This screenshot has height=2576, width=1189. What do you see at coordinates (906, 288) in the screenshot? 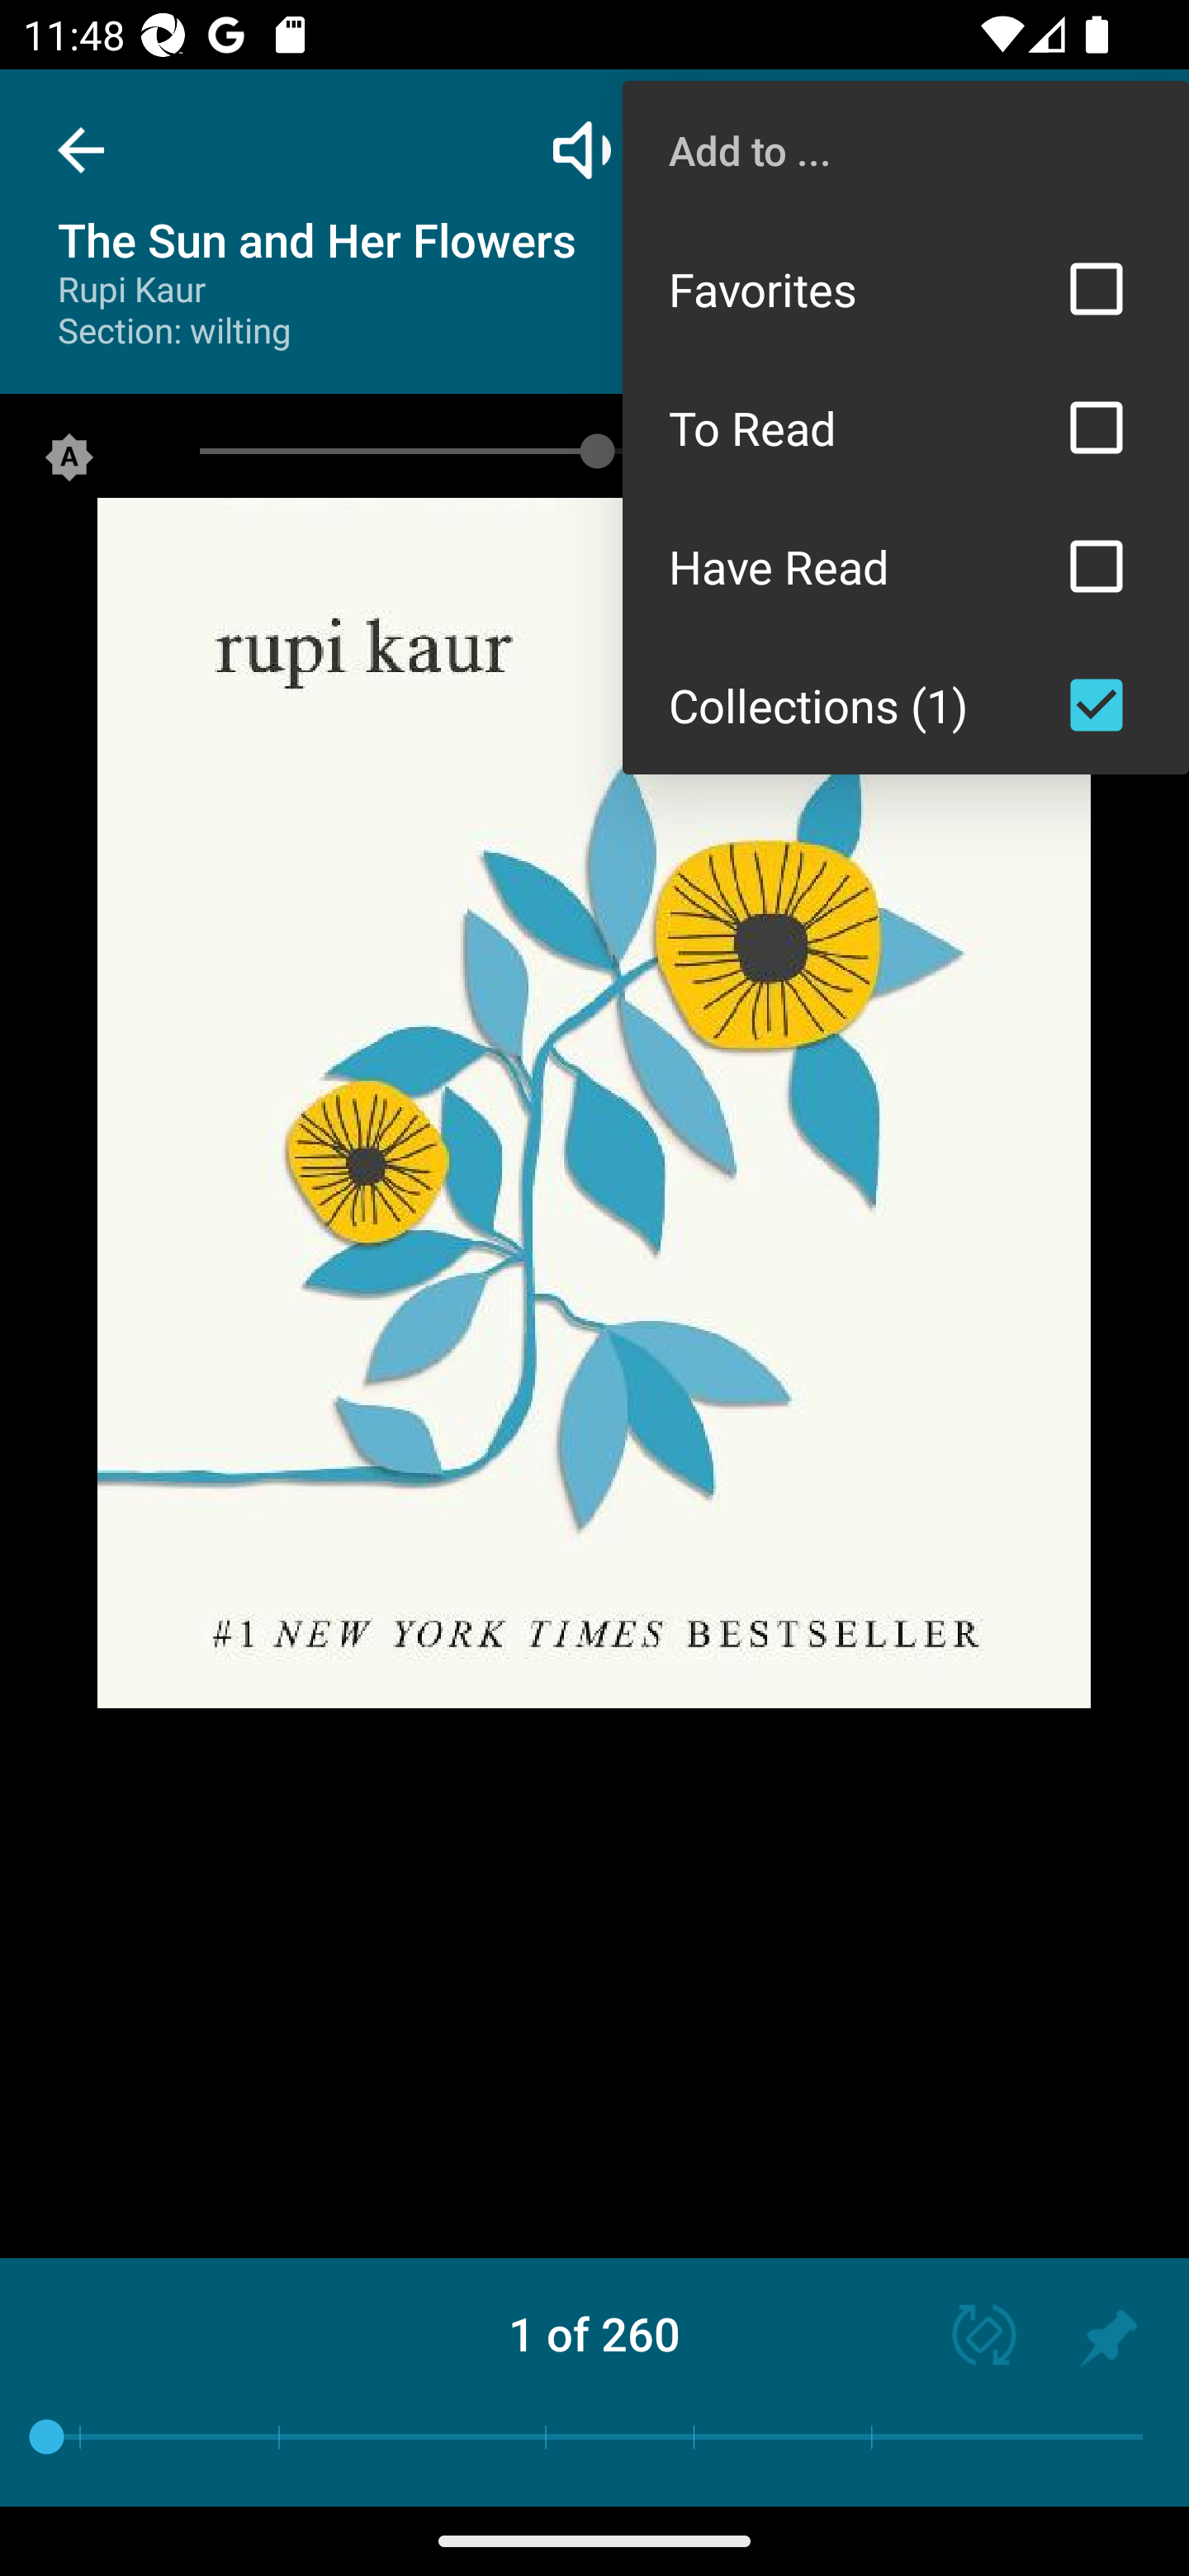
I see `Favorites` at bounding box center [906, 288].